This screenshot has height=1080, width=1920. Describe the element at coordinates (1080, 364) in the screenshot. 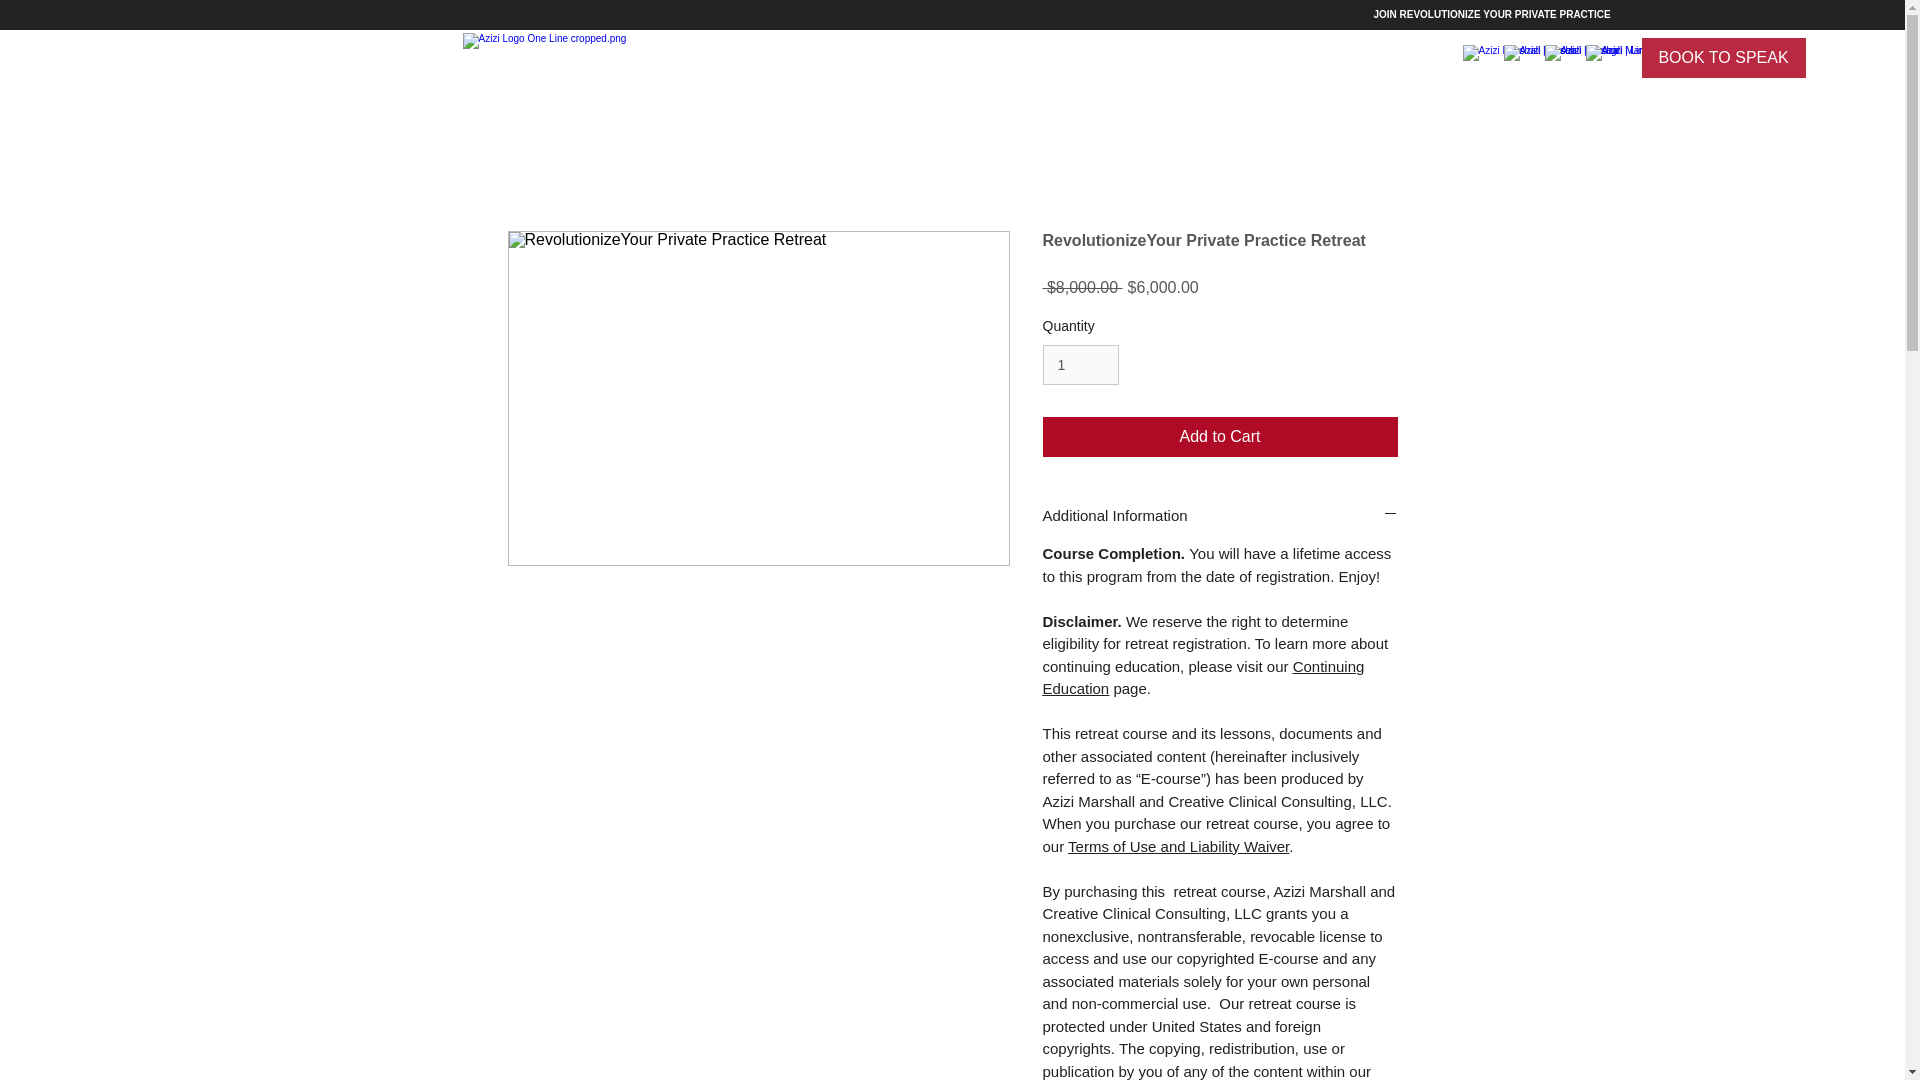

I see `1` at that location.